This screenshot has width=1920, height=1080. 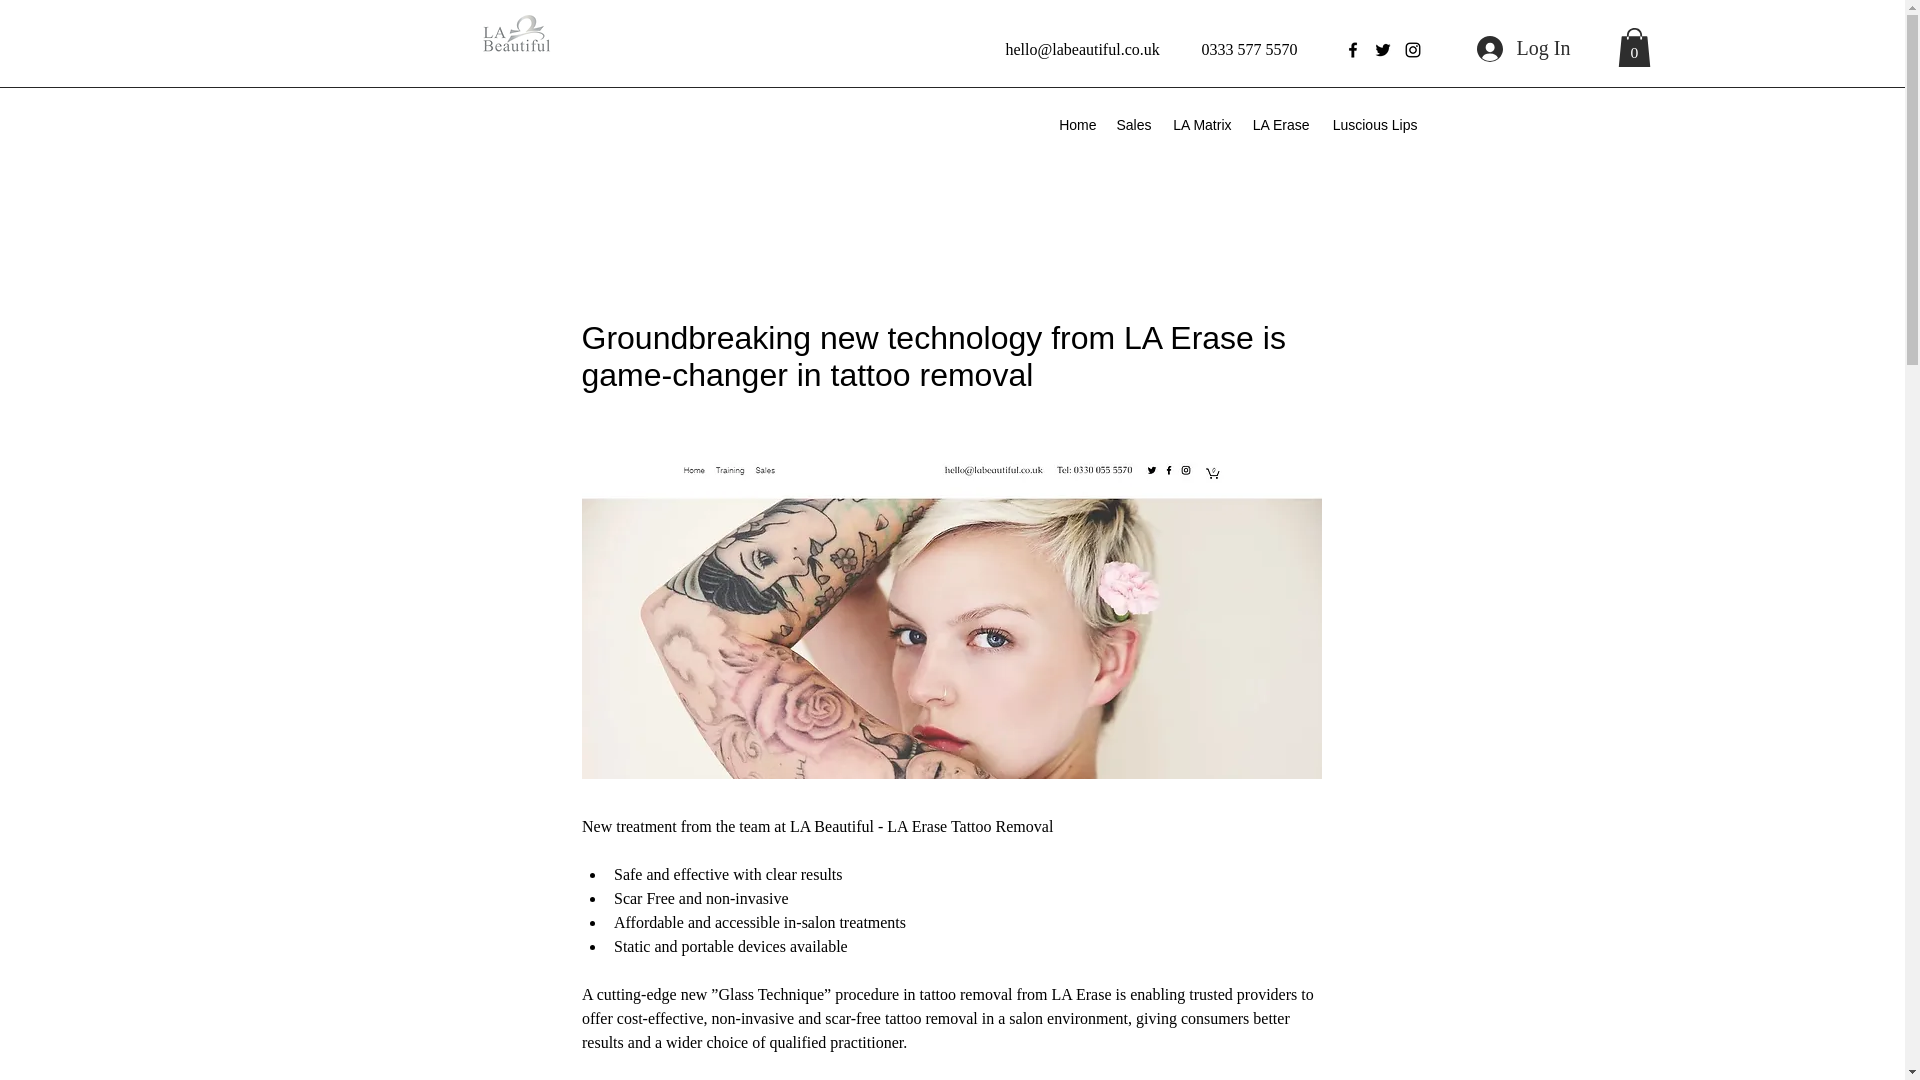 What do you see at coordinates (1374, 125) in the screenshot?
I see `Luscious Lips` at bounding box center [1374, 125].